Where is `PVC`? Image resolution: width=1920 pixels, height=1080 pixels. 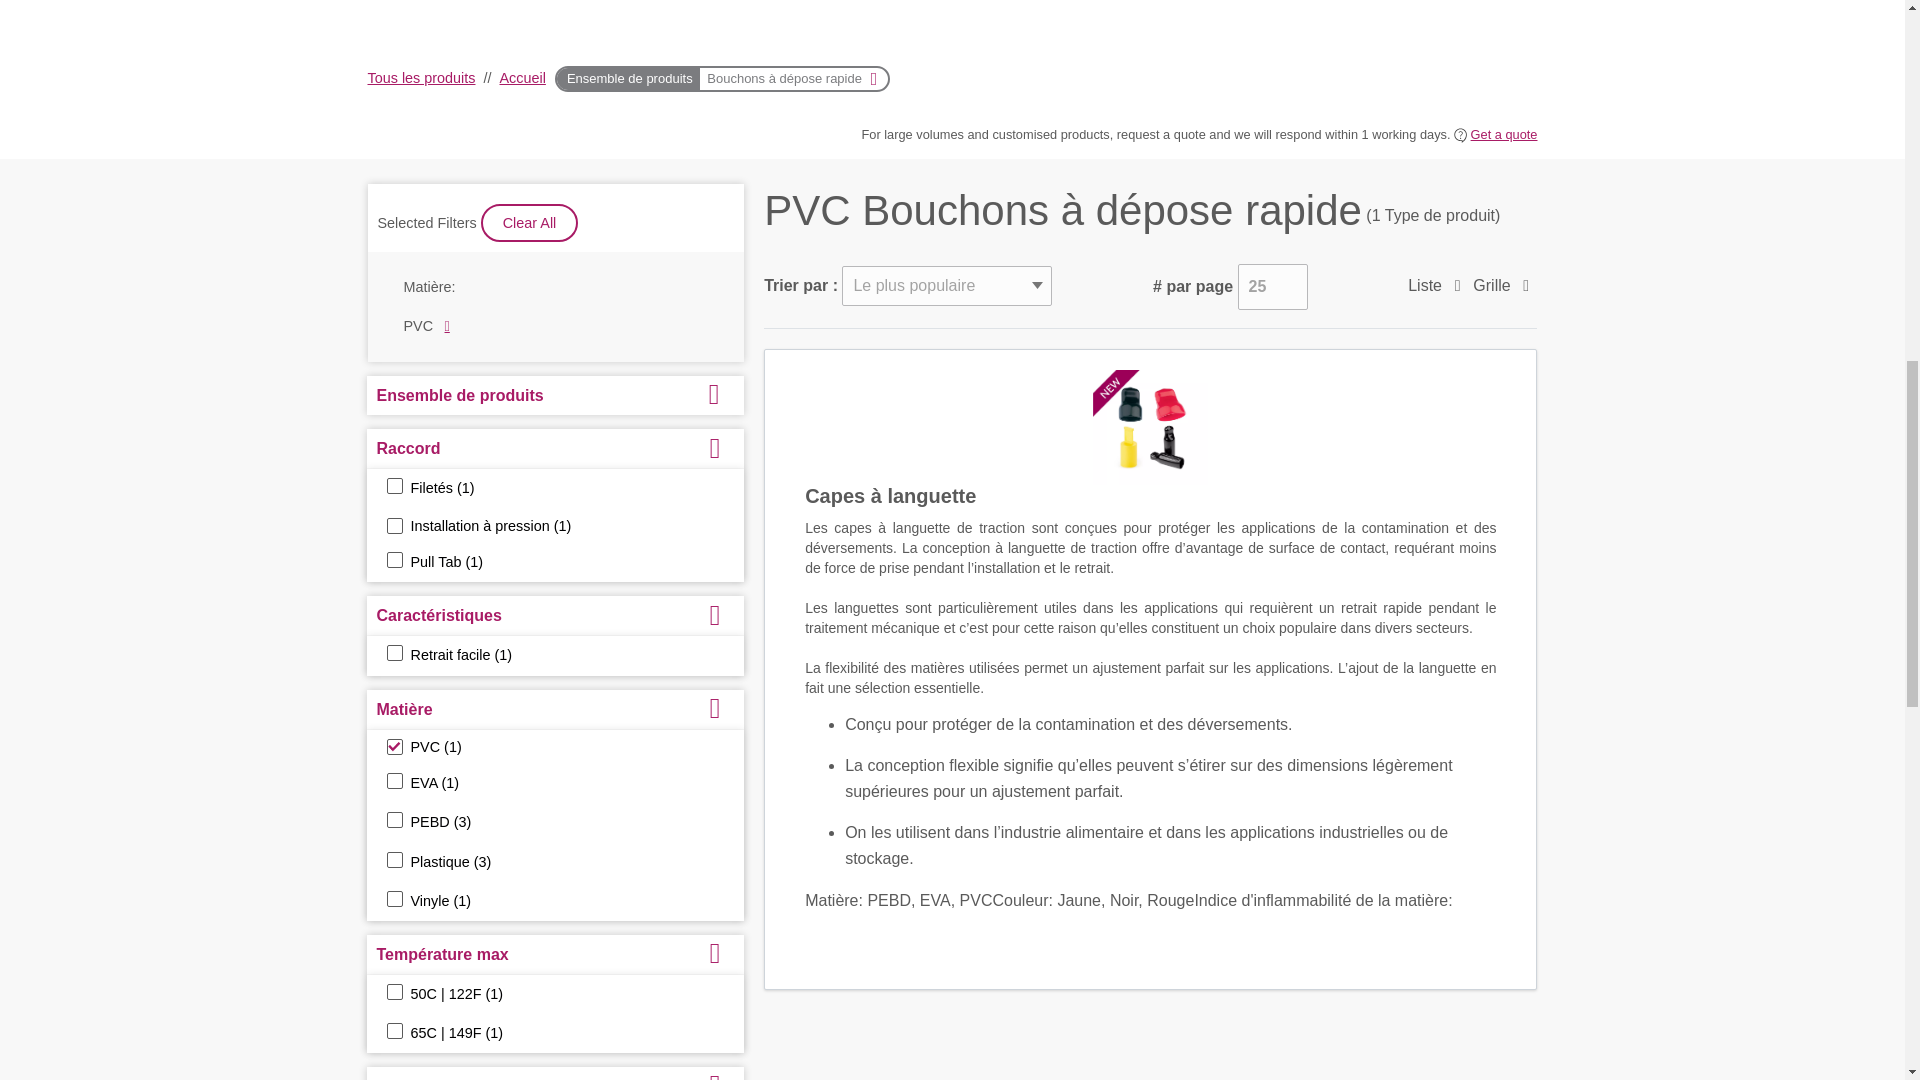 PVC is located at coordinates (393, 746).